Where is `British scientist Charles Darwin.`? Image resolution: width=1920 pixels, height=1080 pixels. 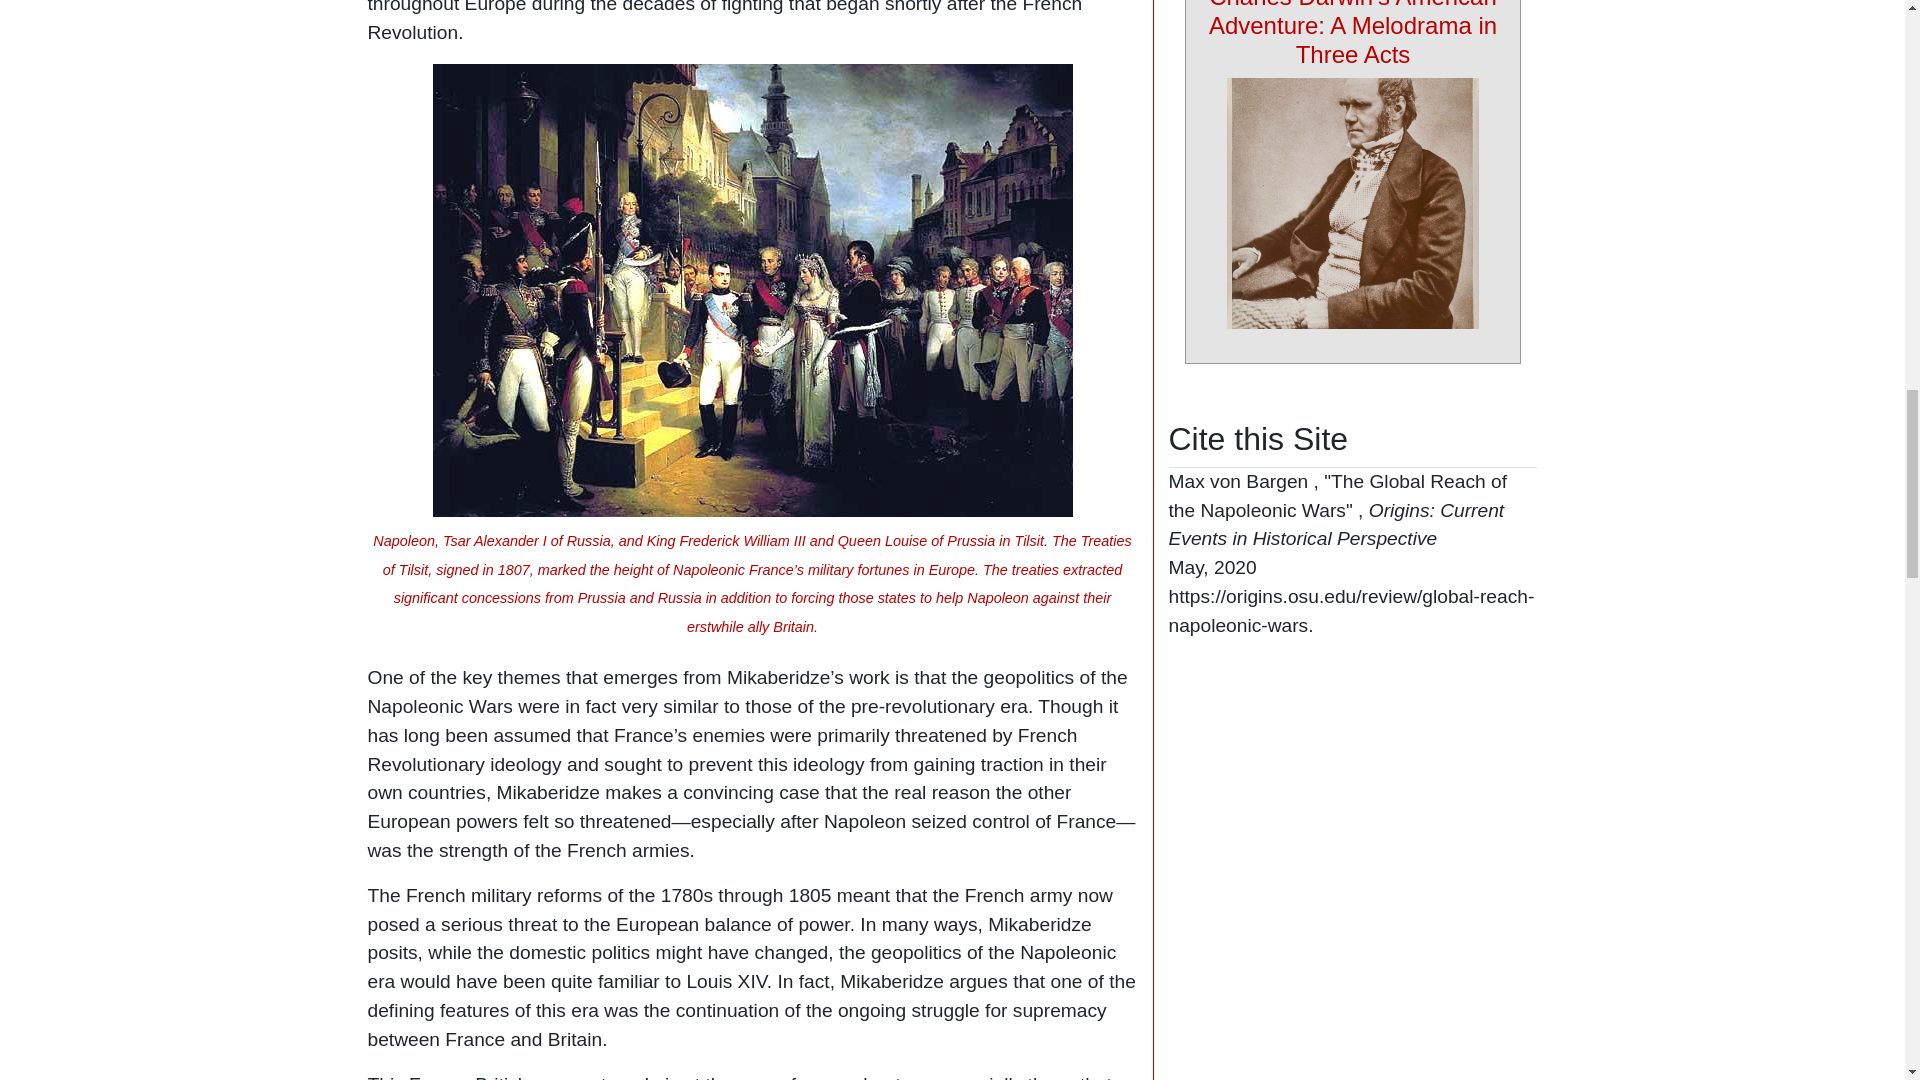 British scientist Charles Darwin. is located at coordinates (1352, 204).